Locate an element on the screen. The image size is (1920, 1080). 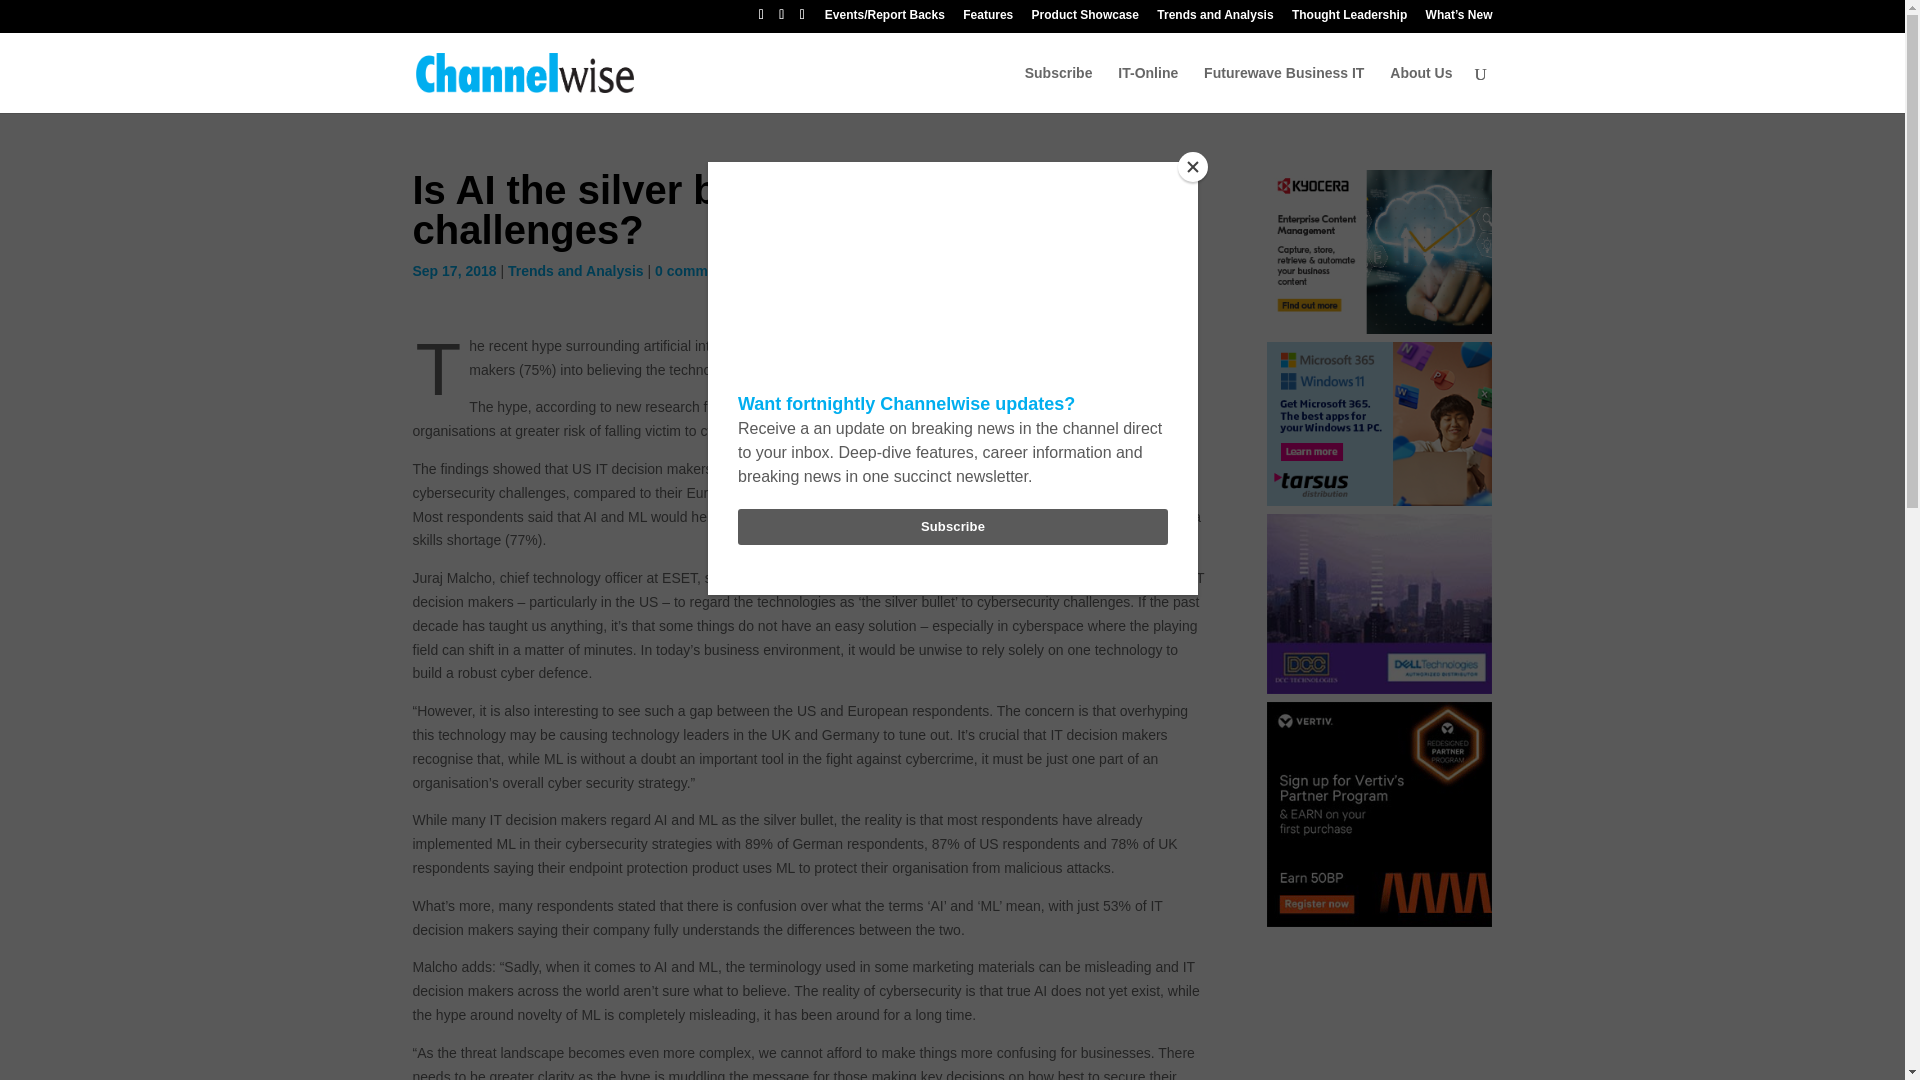
IT-Online is located at coordinates (1148, 89).